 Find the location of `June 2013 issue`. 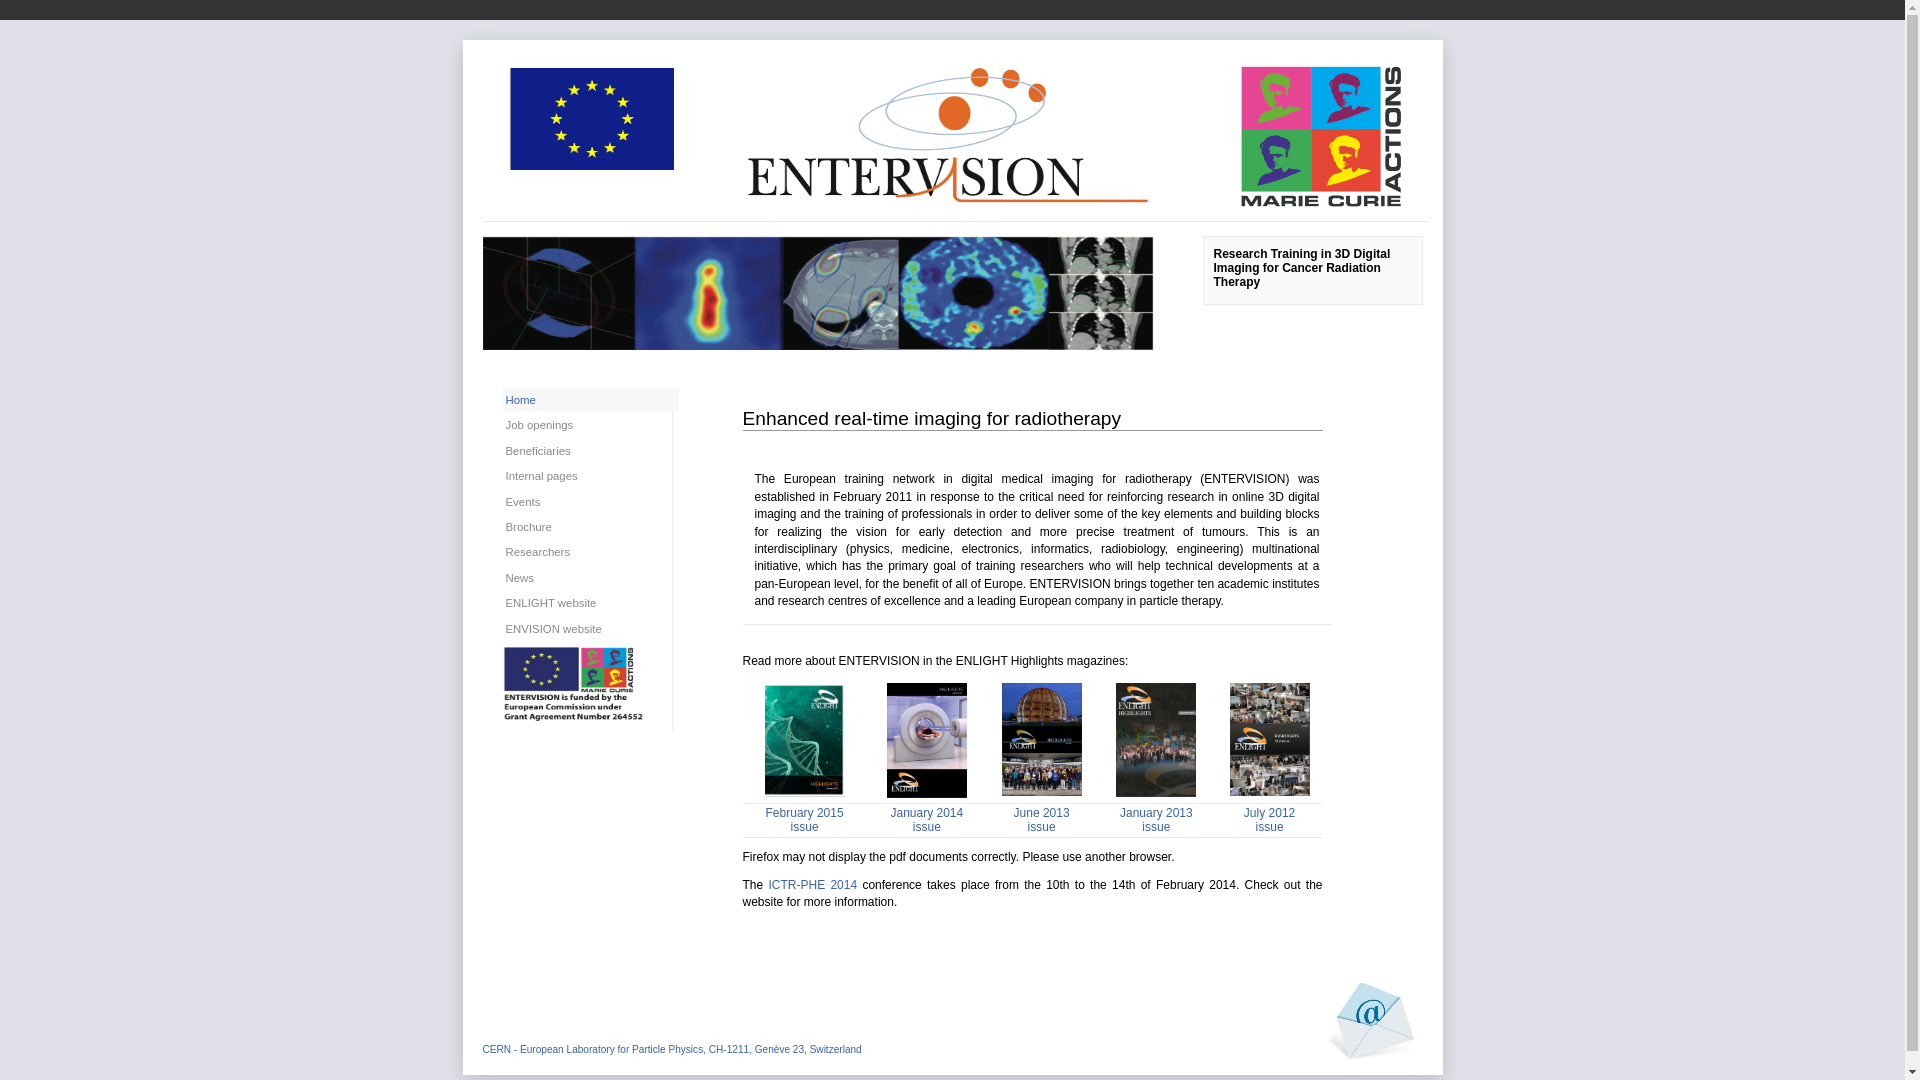

June 2013 issue is located at coordinates (1042, 820).